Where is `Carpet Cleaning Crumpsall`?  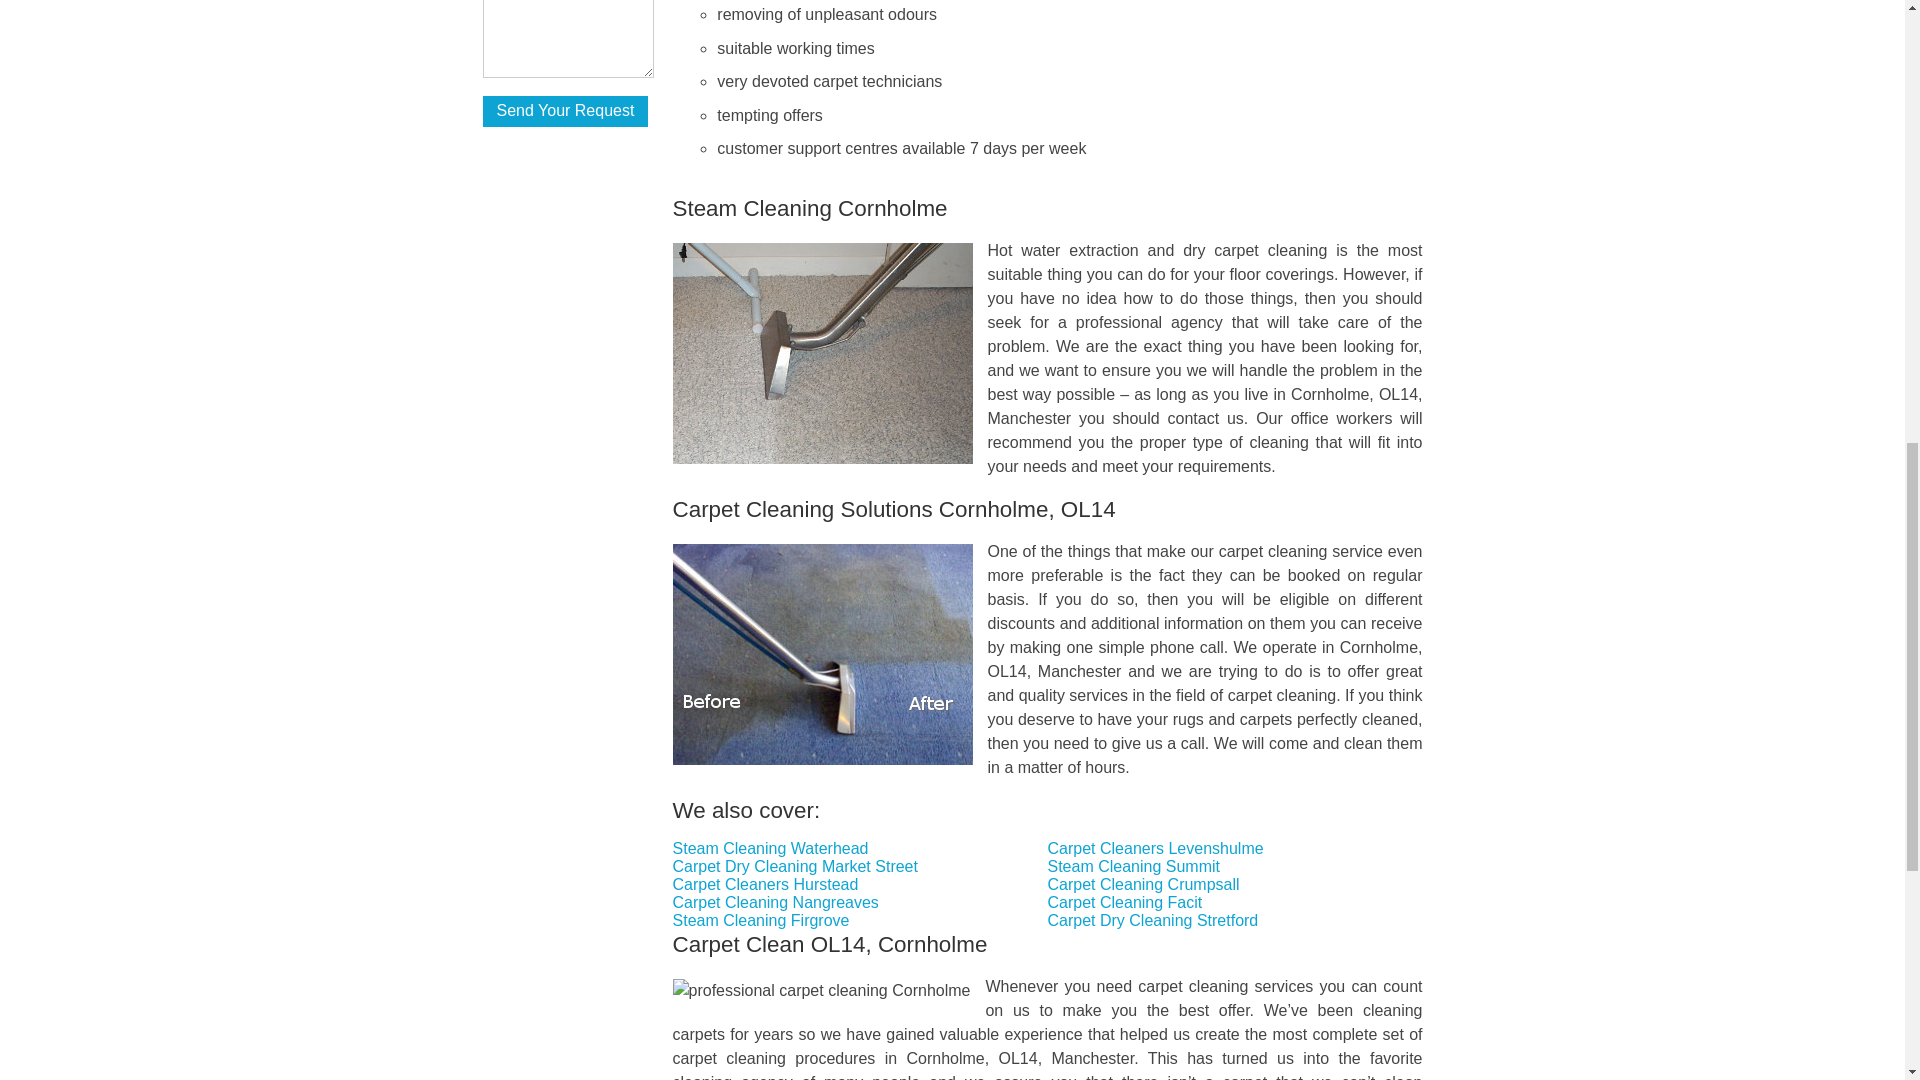 Carpet Cleaning Crumpsall is located at coordinates (1144, 884).